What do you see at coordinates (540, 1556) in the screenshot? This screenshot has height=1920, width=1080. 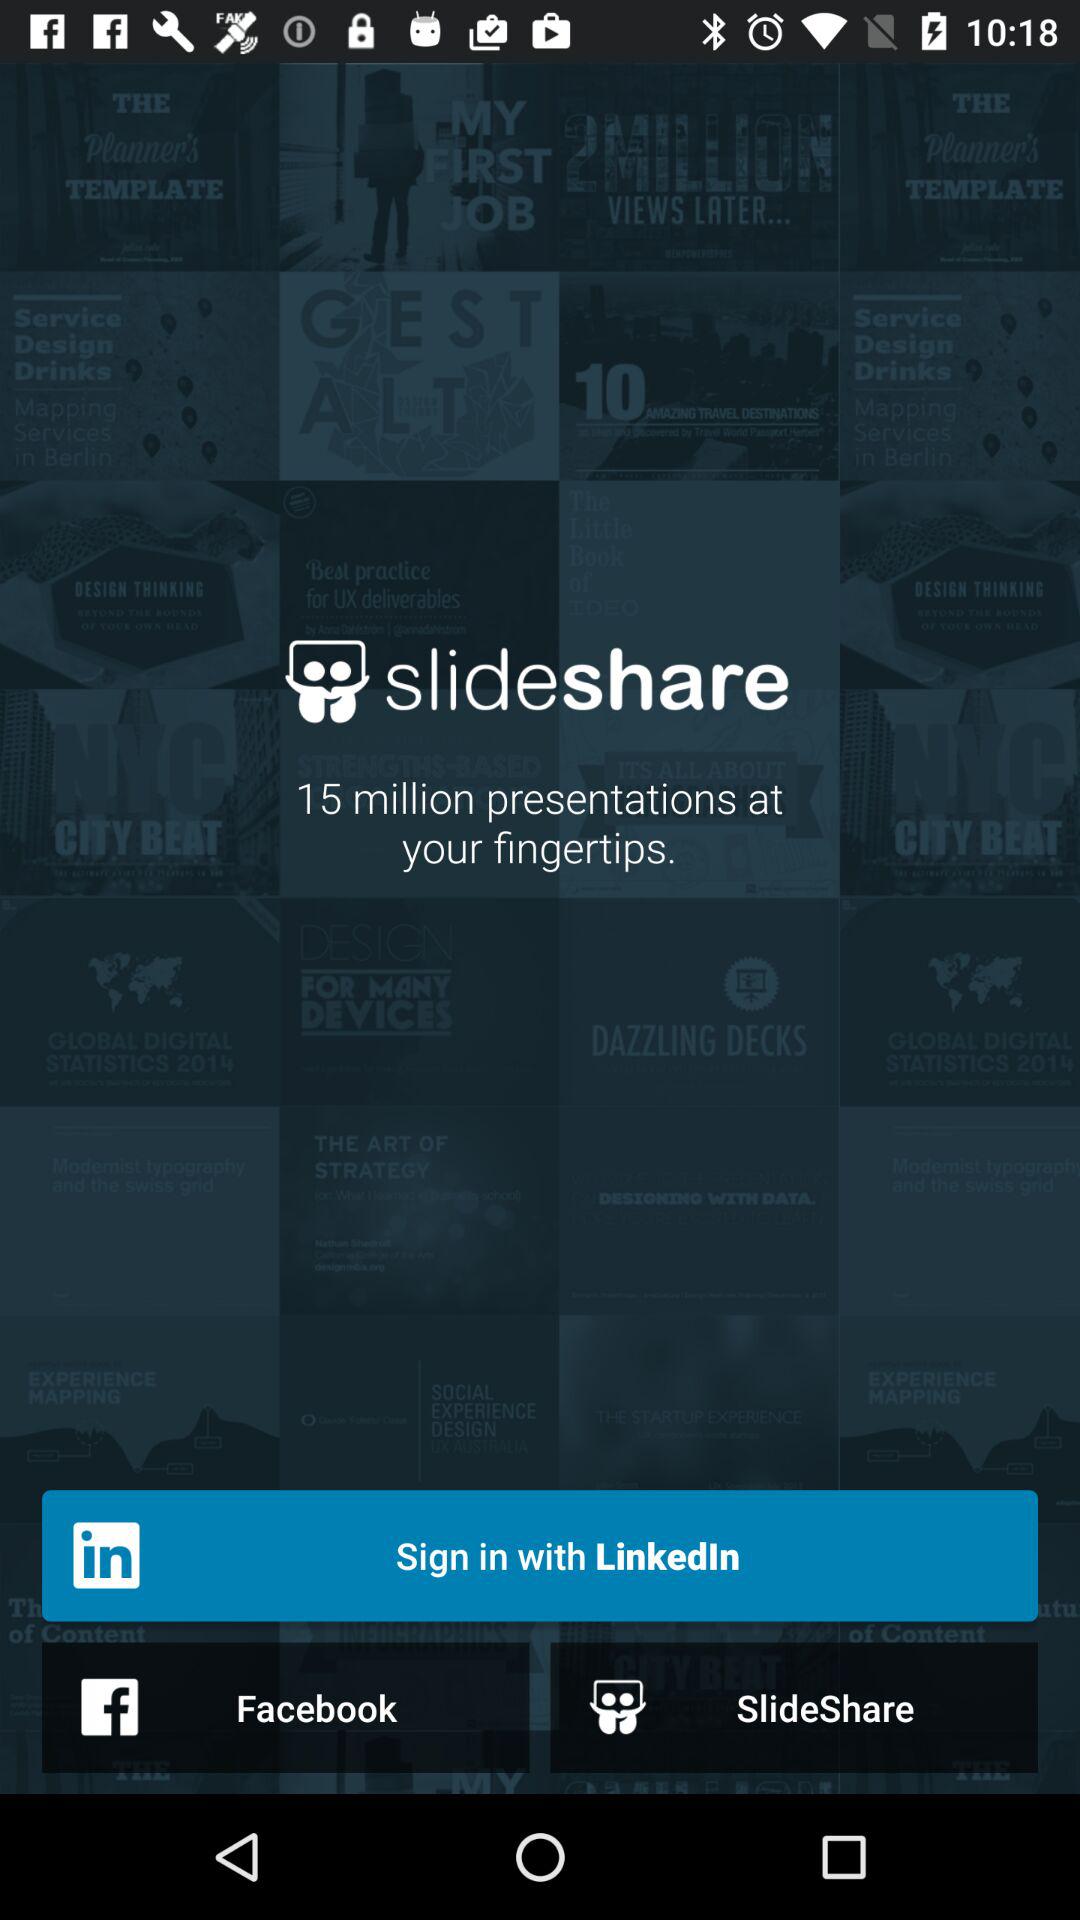 I see `launch the icon above facebook icon` at bounding box center [540, 1556].